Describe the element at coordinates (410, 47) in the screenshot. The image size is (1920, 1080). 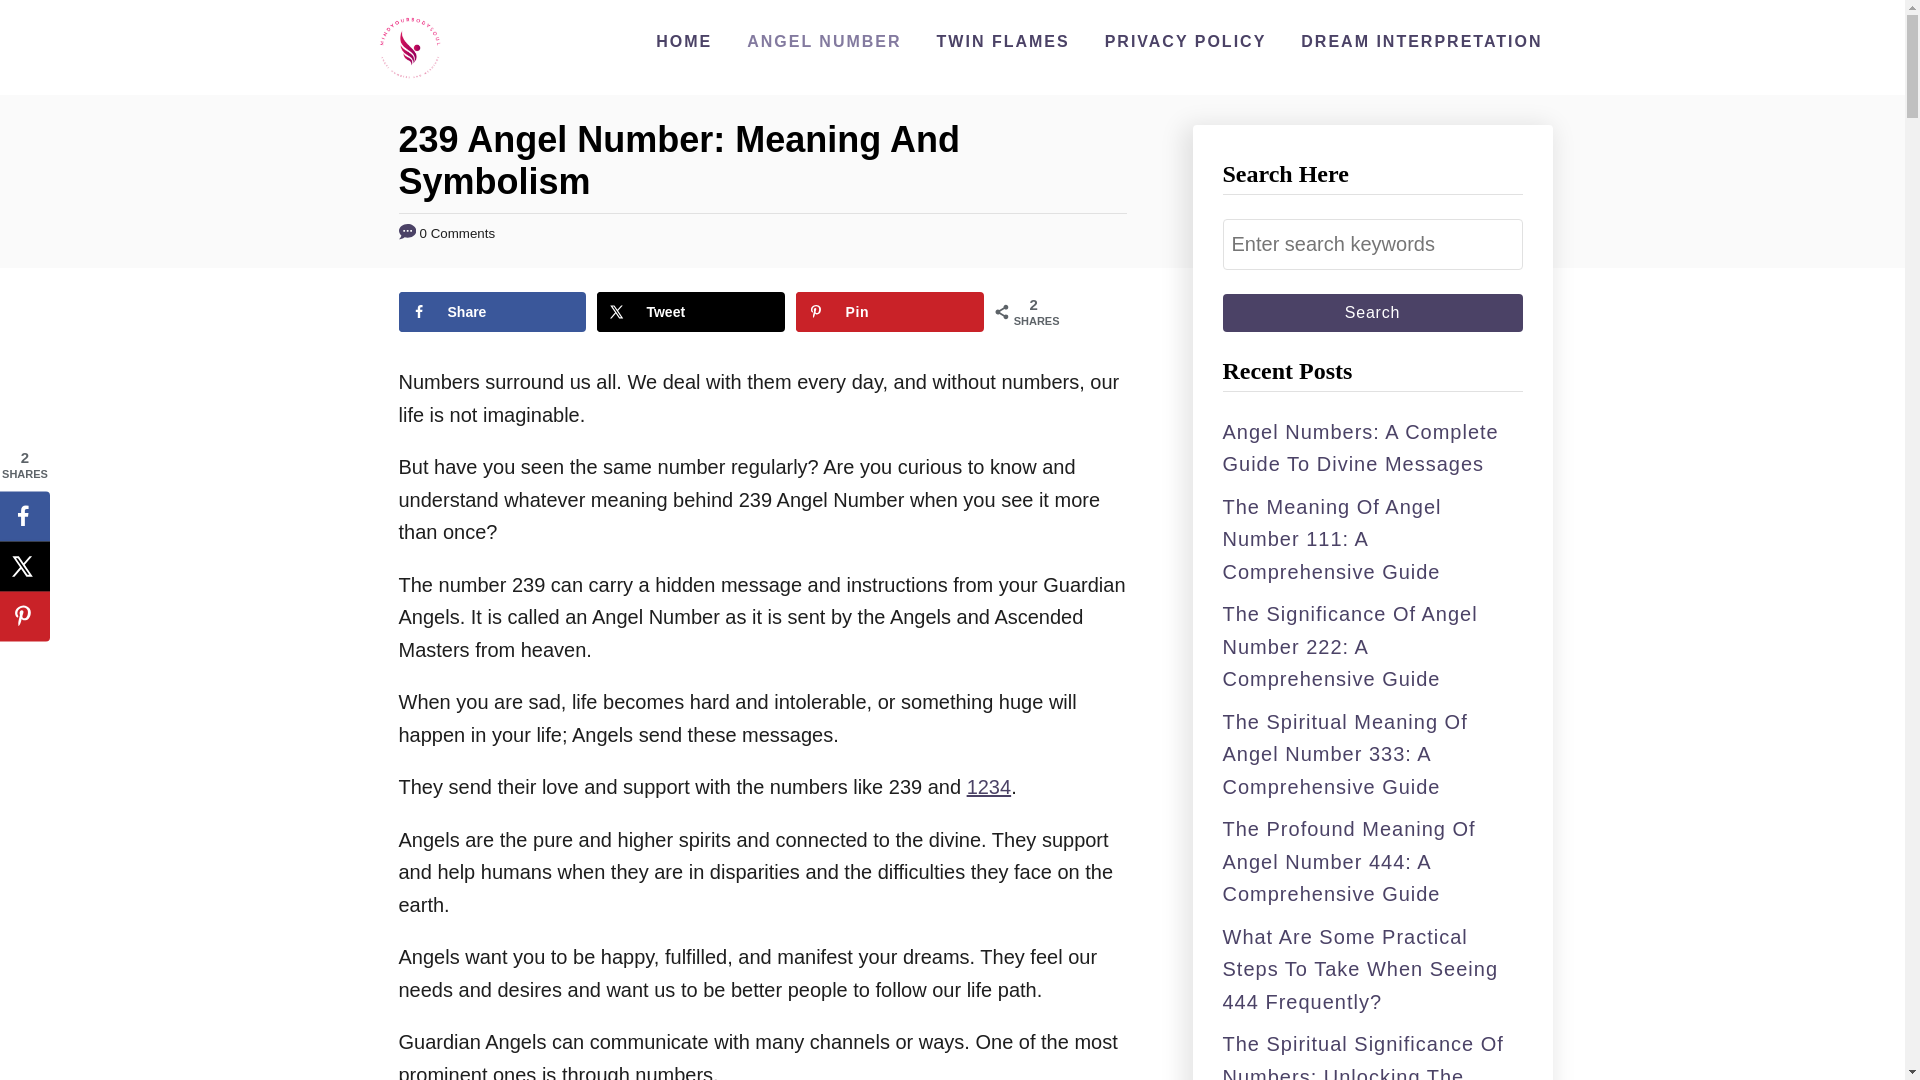
I see `Mind Your Body Soul` at that location.